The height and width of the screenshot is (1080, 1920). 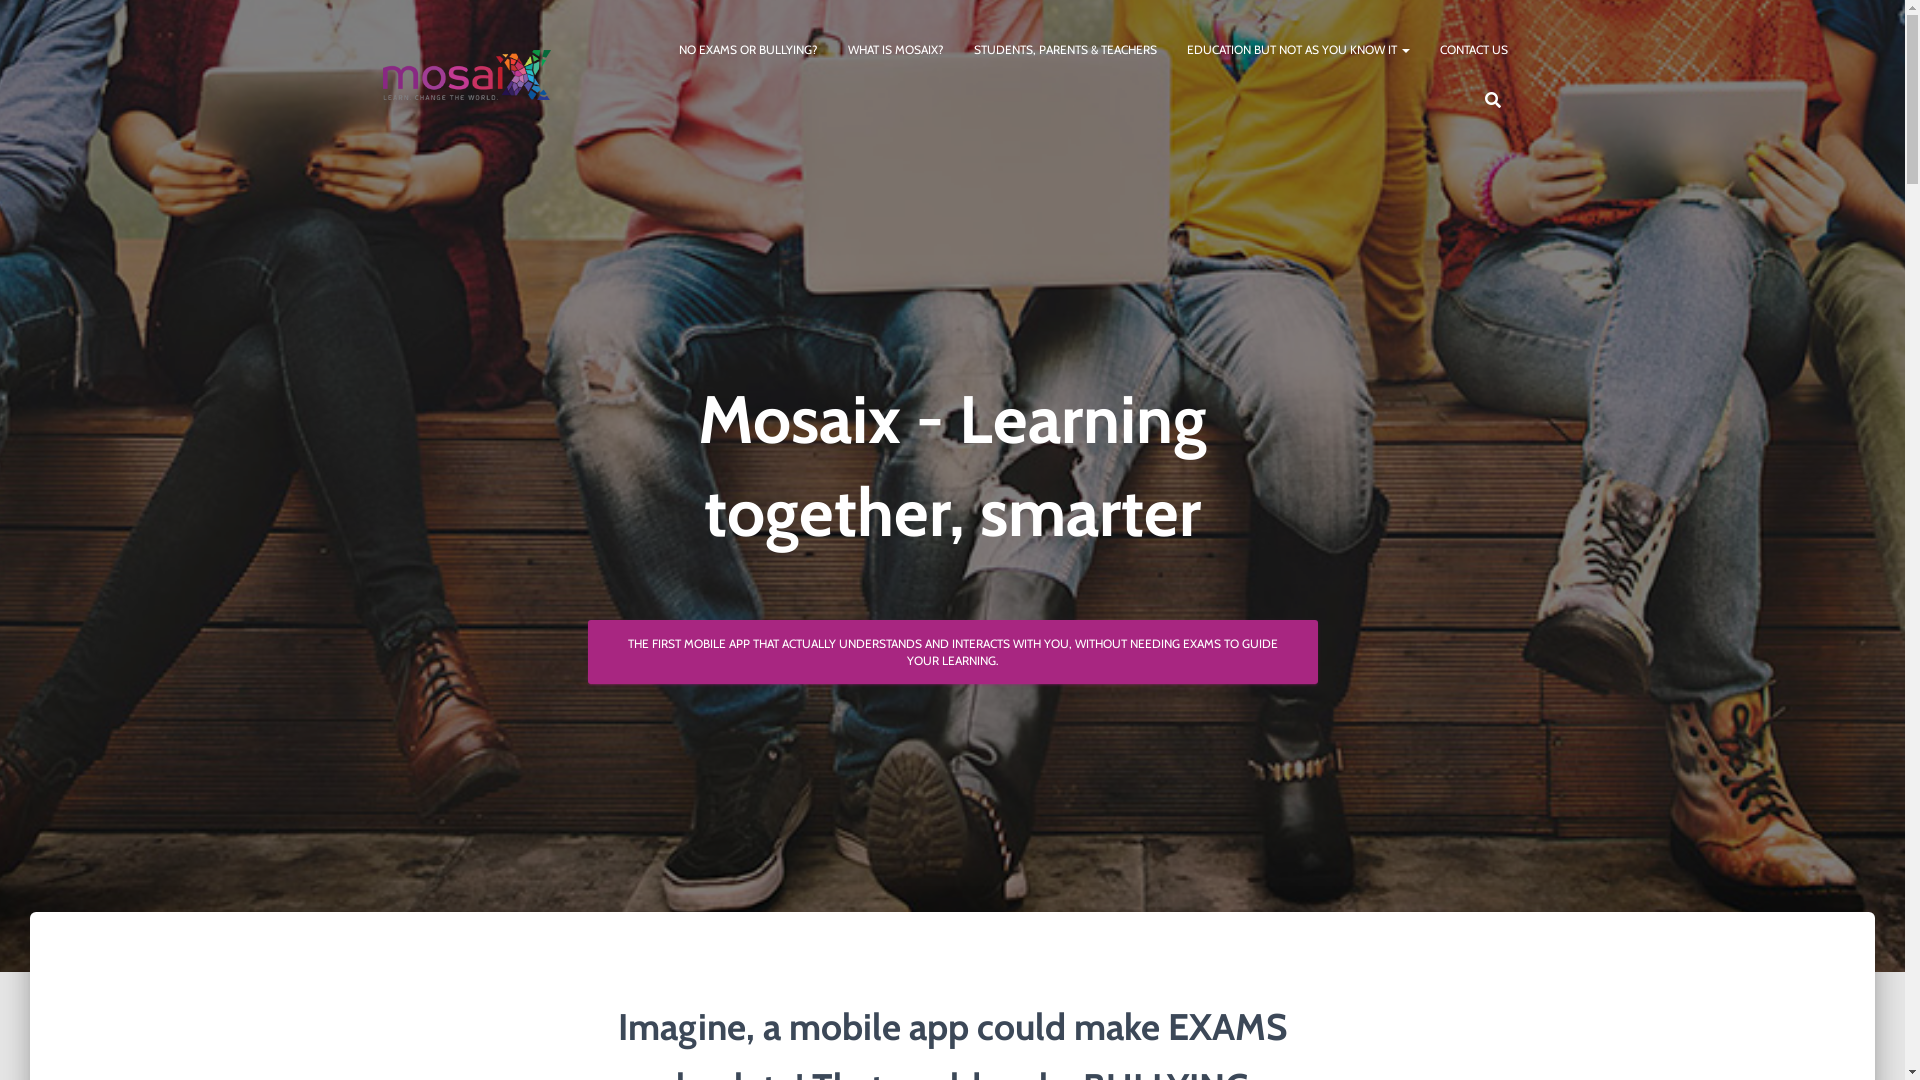 What do you see at coordinates (468, 75) in the screenshot?
I see `Mosaix` at bounding box center [468, 75].